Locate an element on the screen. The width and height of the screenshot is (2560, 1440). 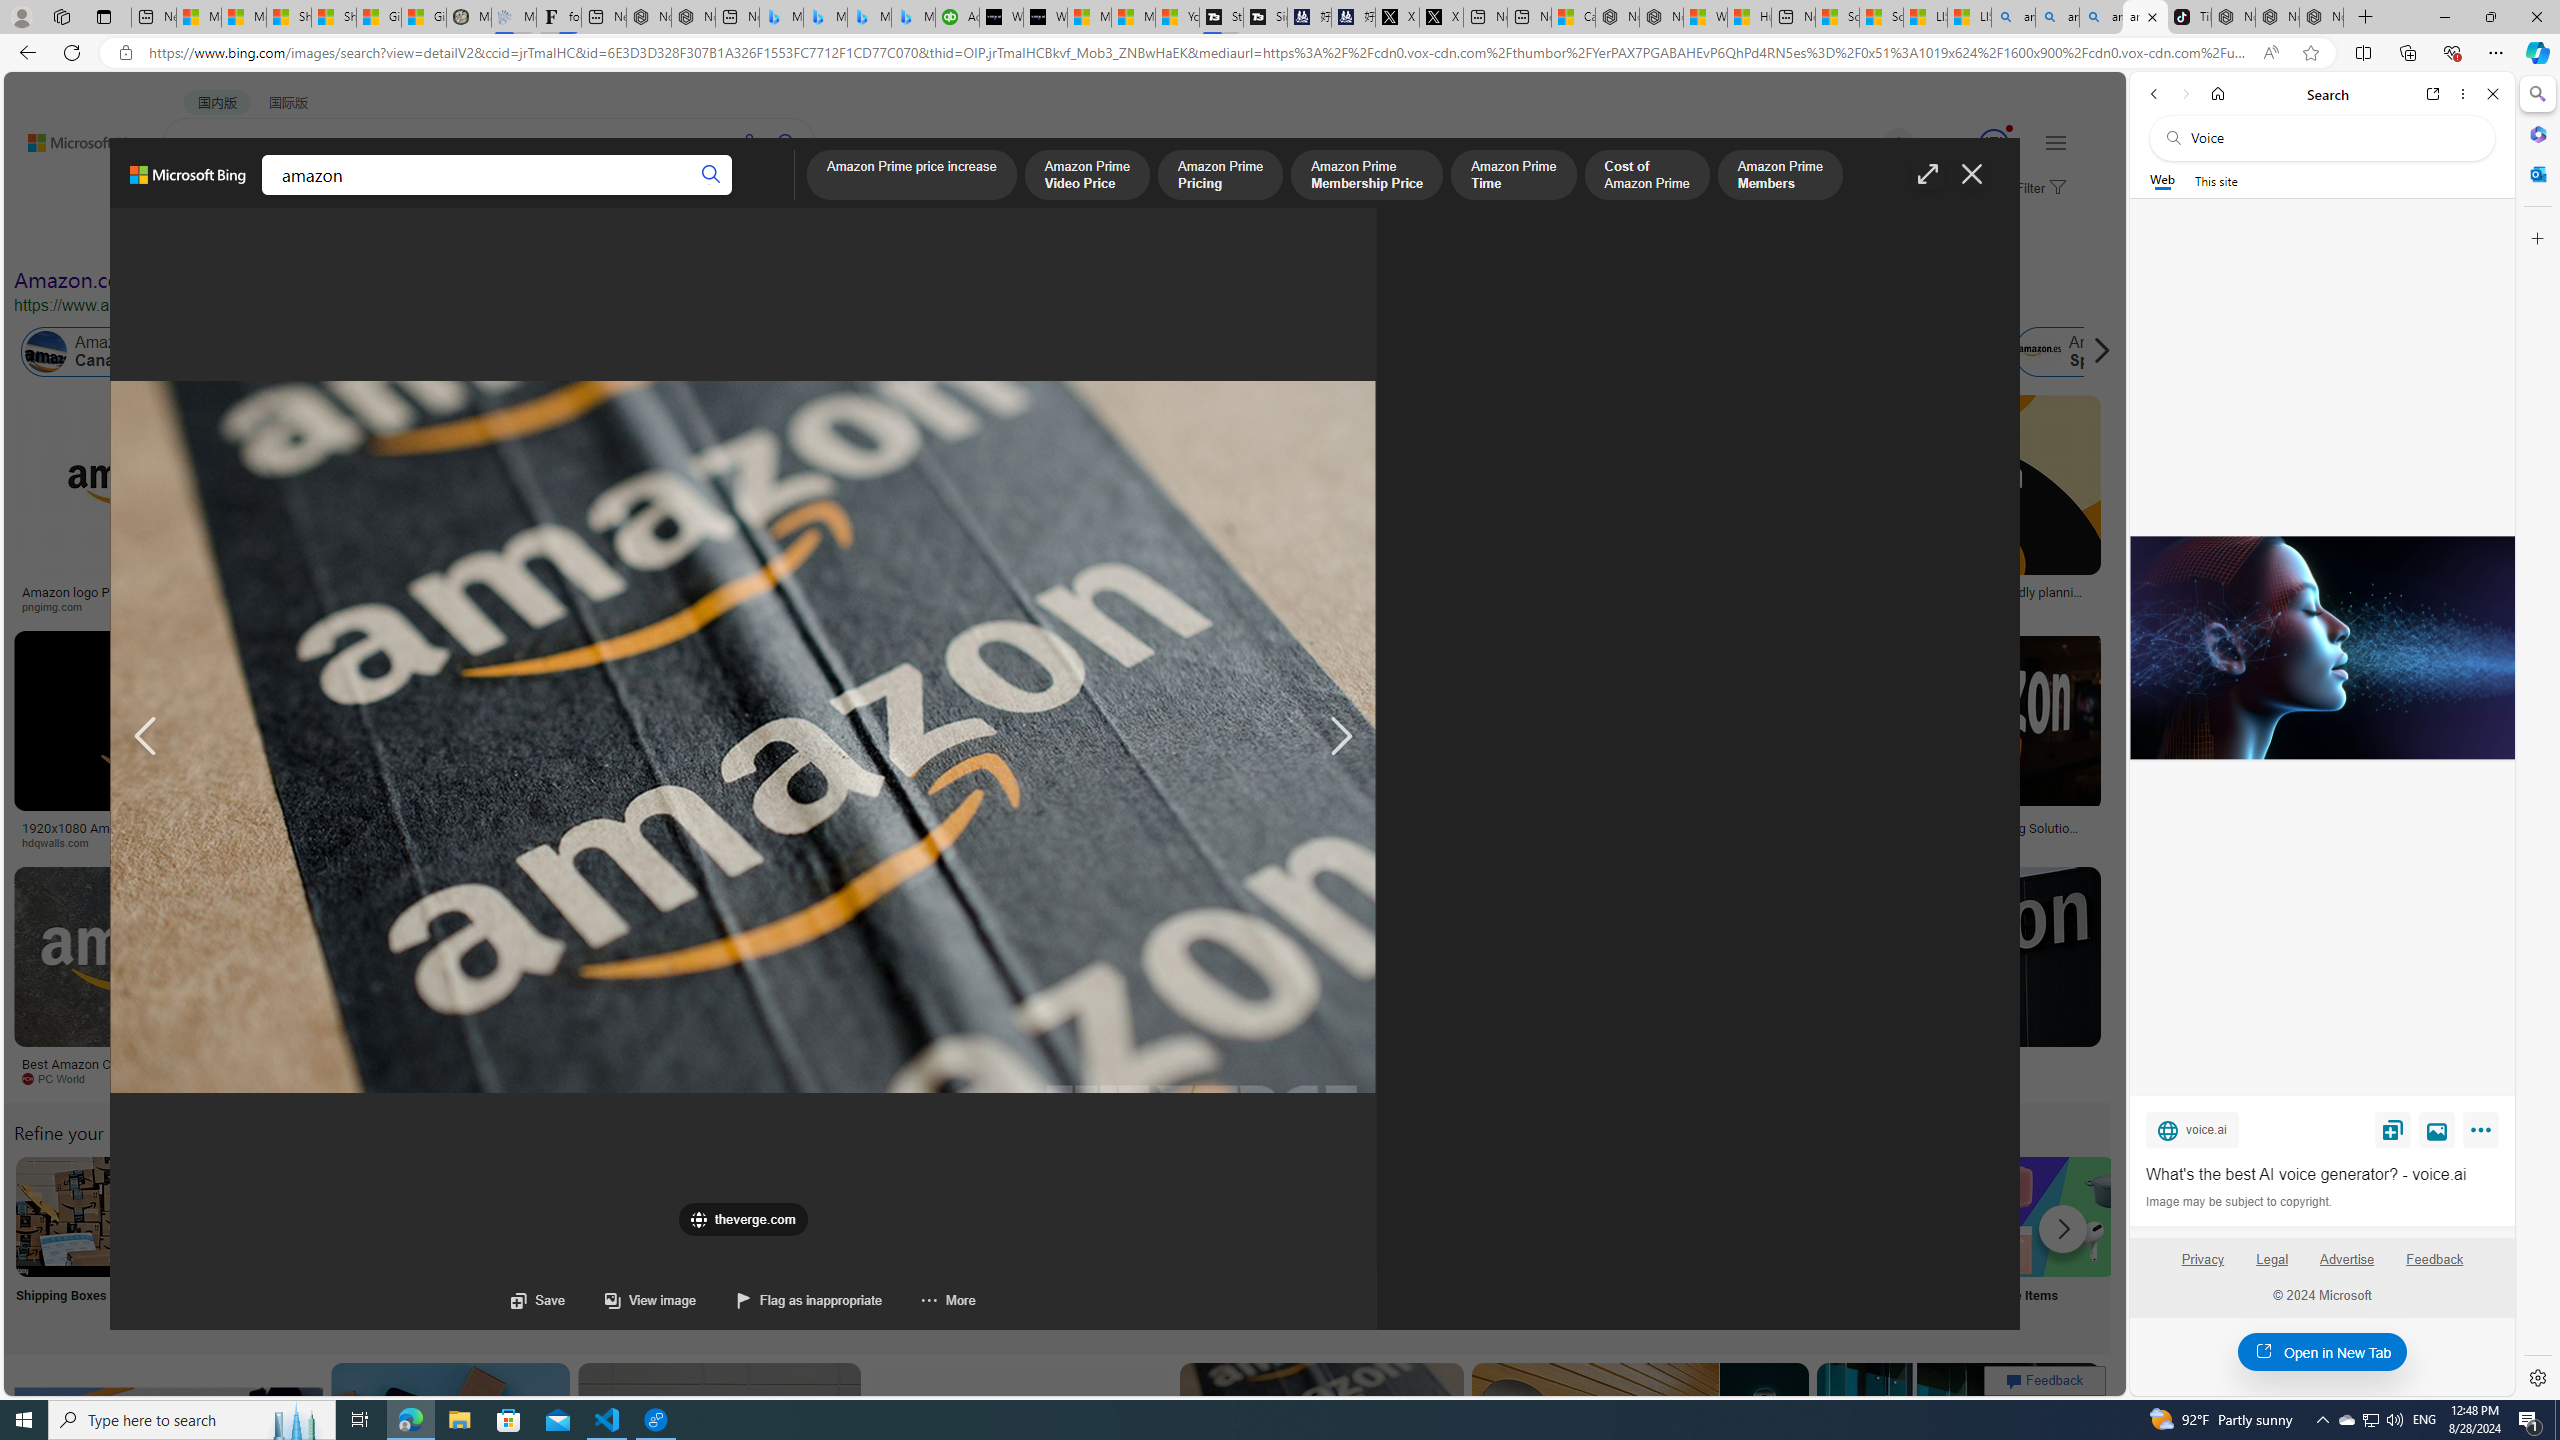
Prime Label is located at coordinates (1792, 1242).